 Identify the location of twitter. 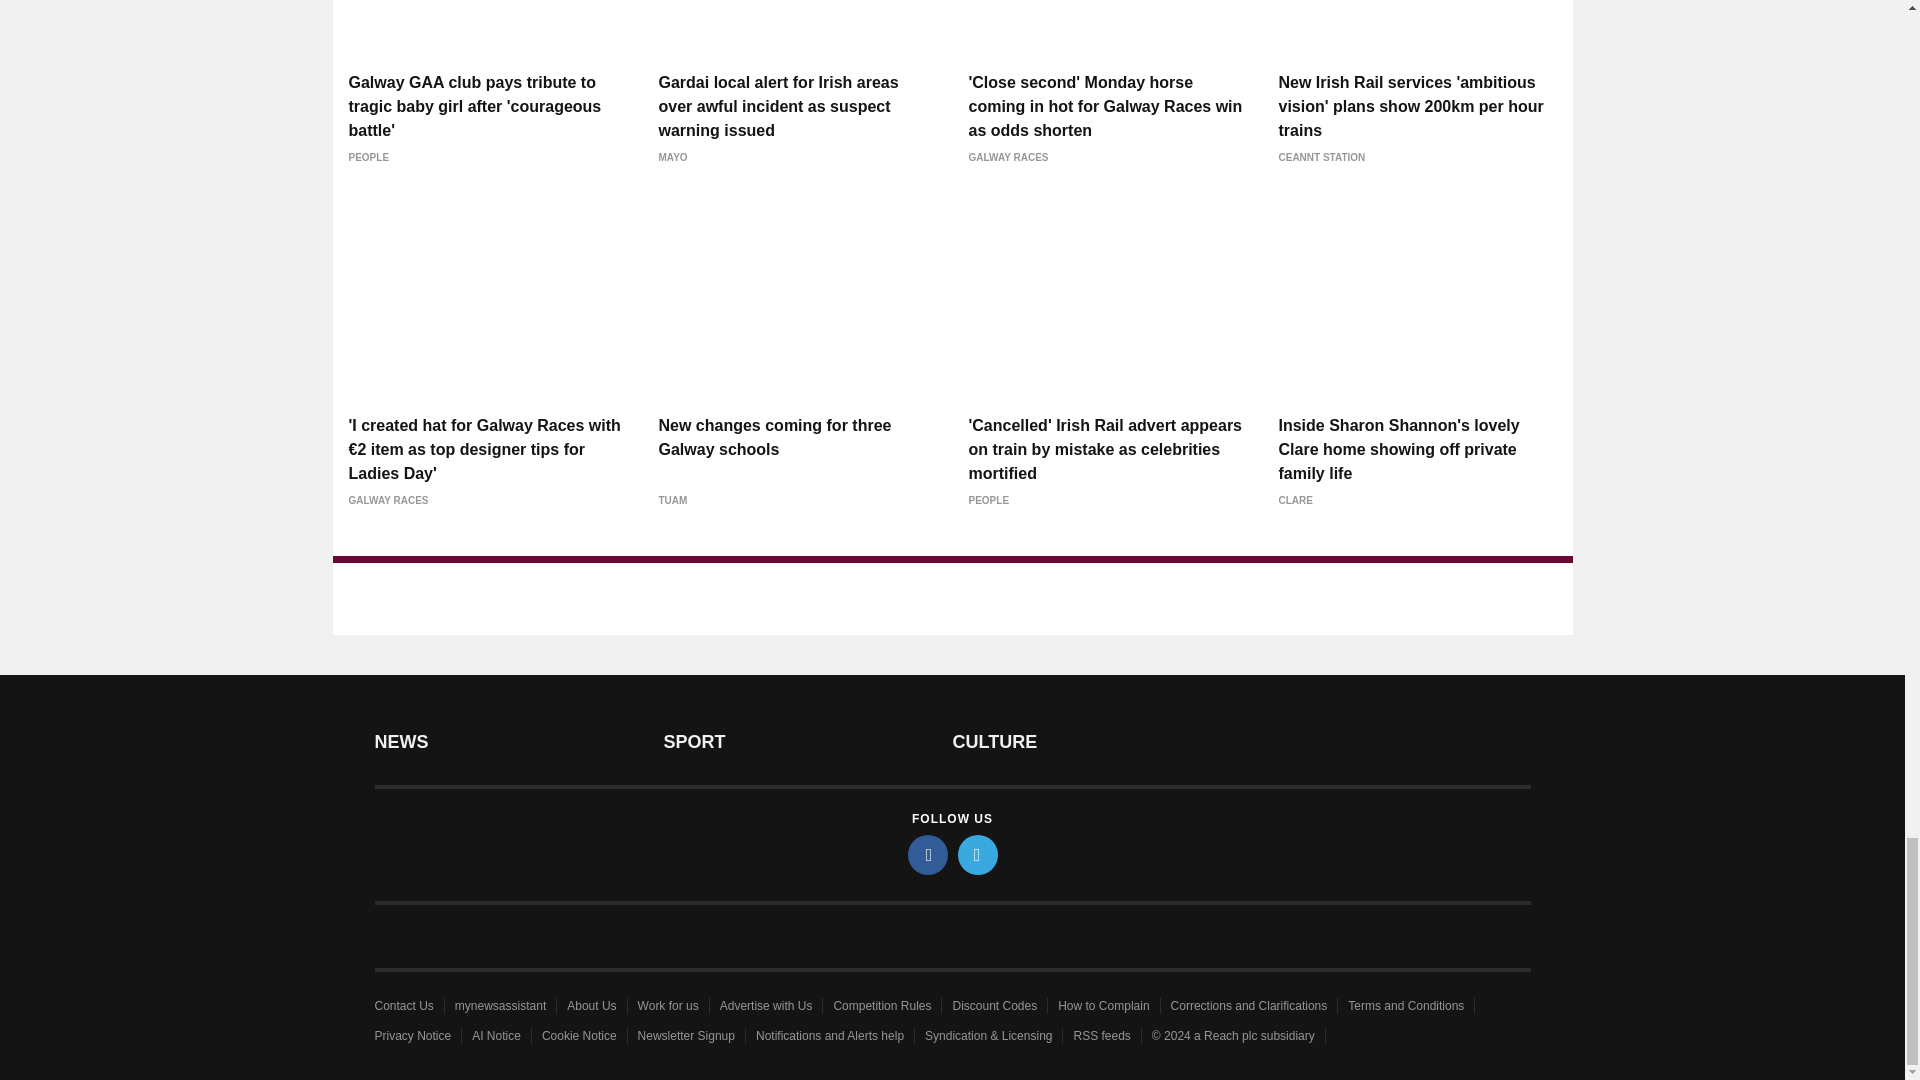
(978, 854).